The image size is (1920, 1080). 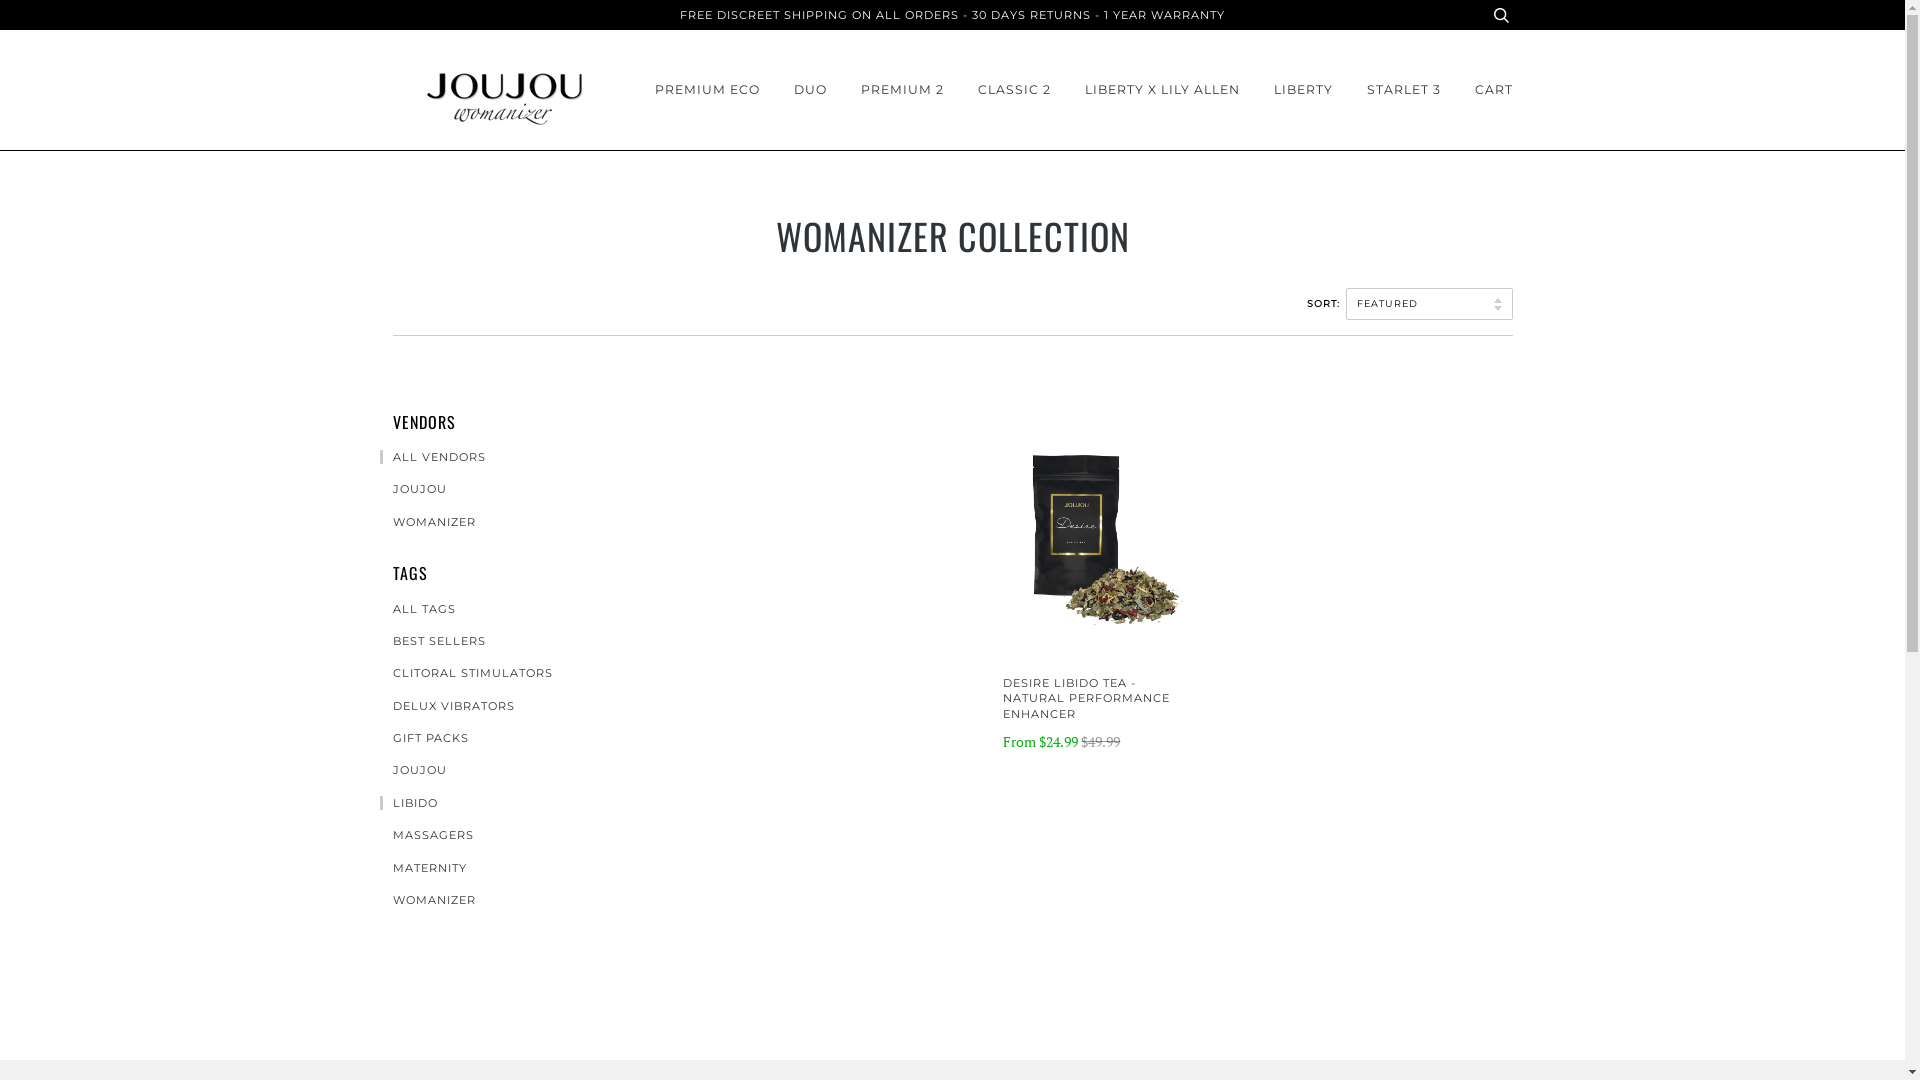 What do you see at coordinates (1162, 90) in the screenshot?
I see `LIBERTY X LILY ALLEN` at bounding box center [1162, 90].